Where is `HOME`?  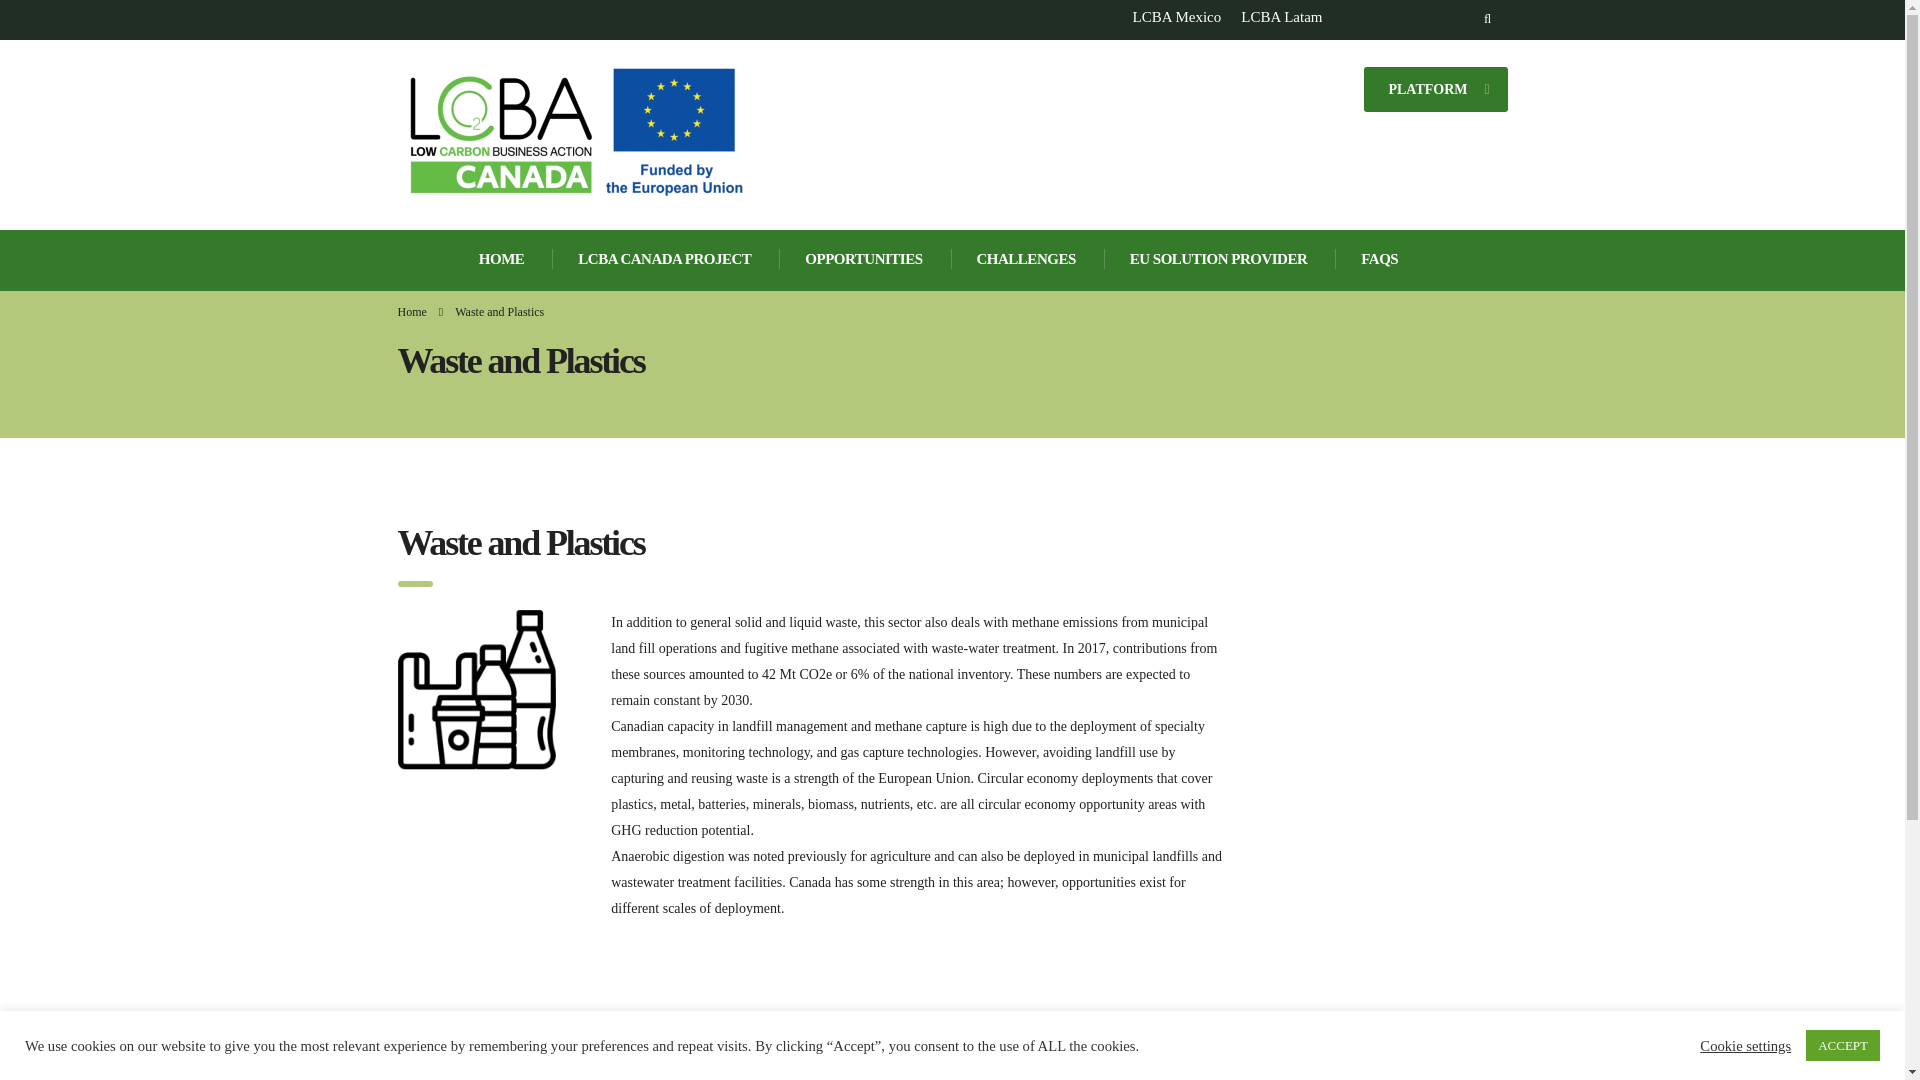 HOME is located at coordinates (502, 260).